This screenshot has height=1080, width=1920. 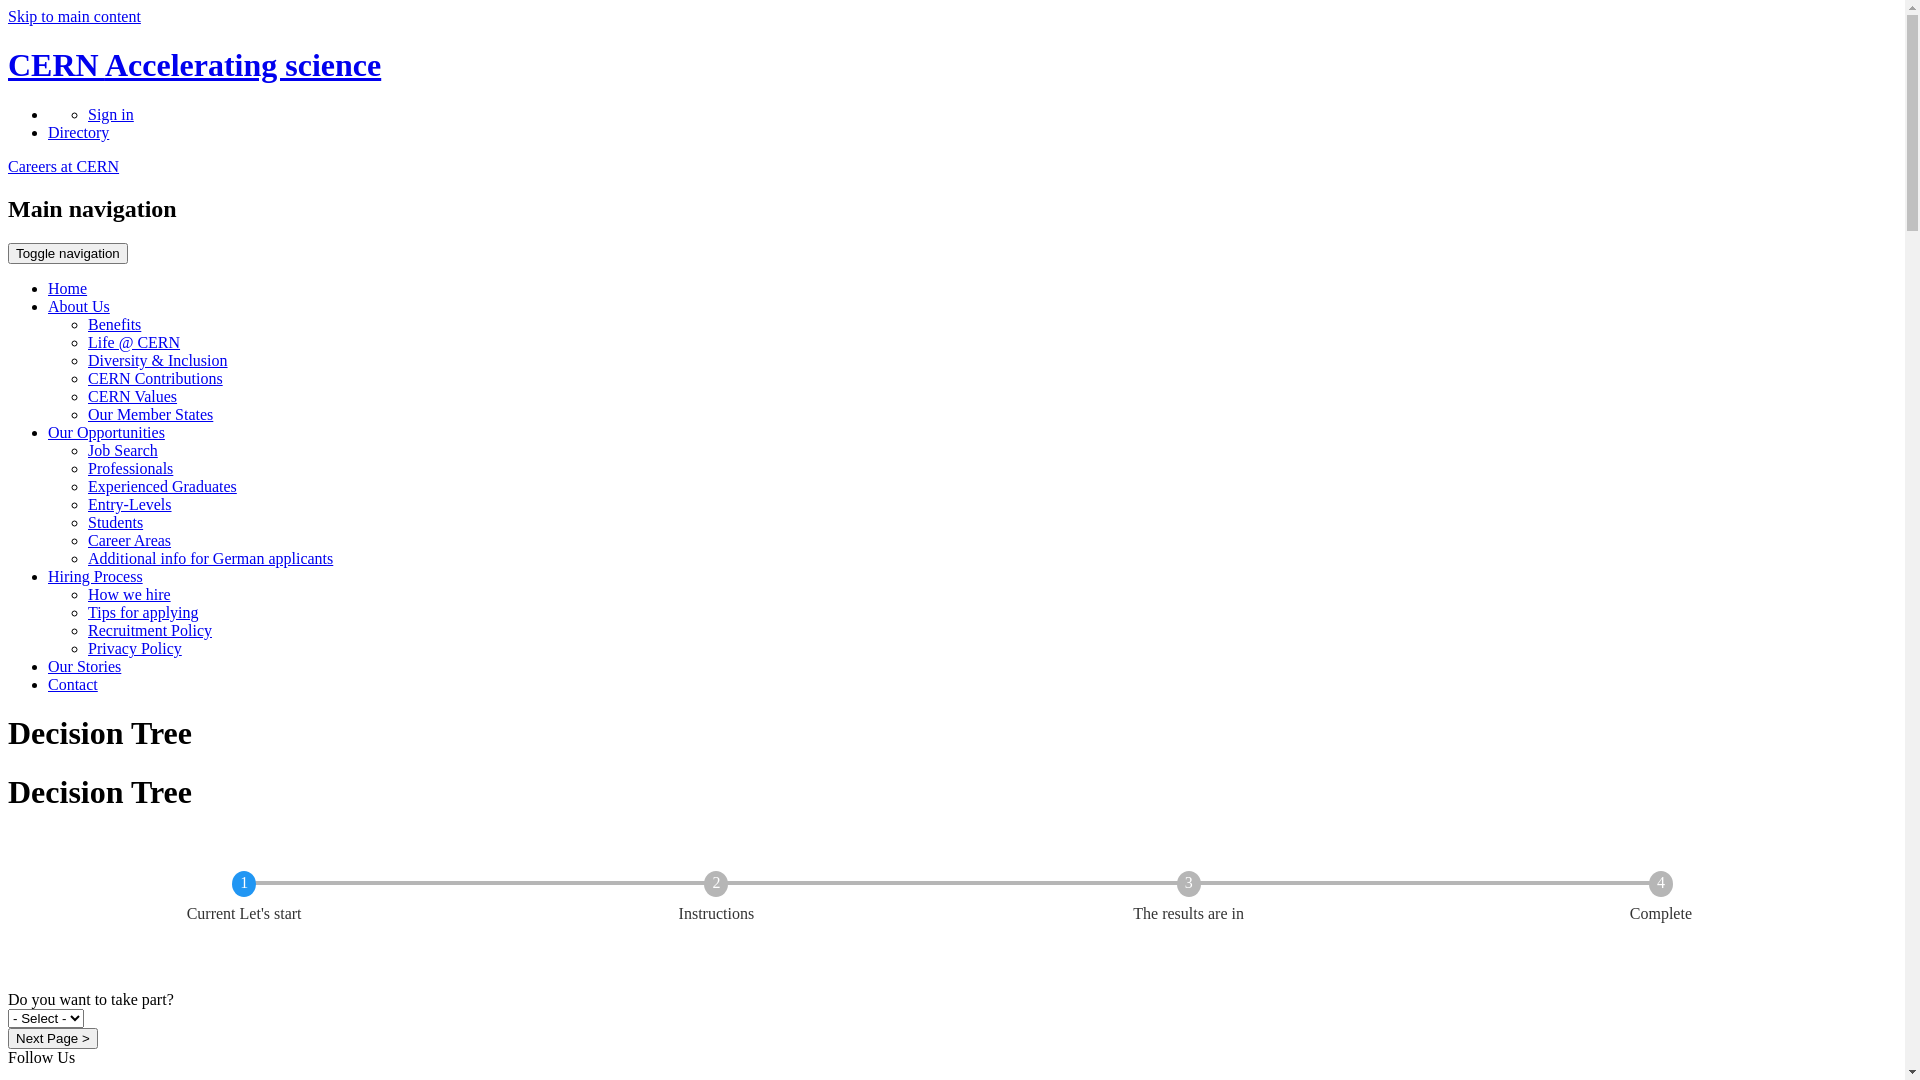 I want to click on Our Opportunities, so click(x=106, y=432).